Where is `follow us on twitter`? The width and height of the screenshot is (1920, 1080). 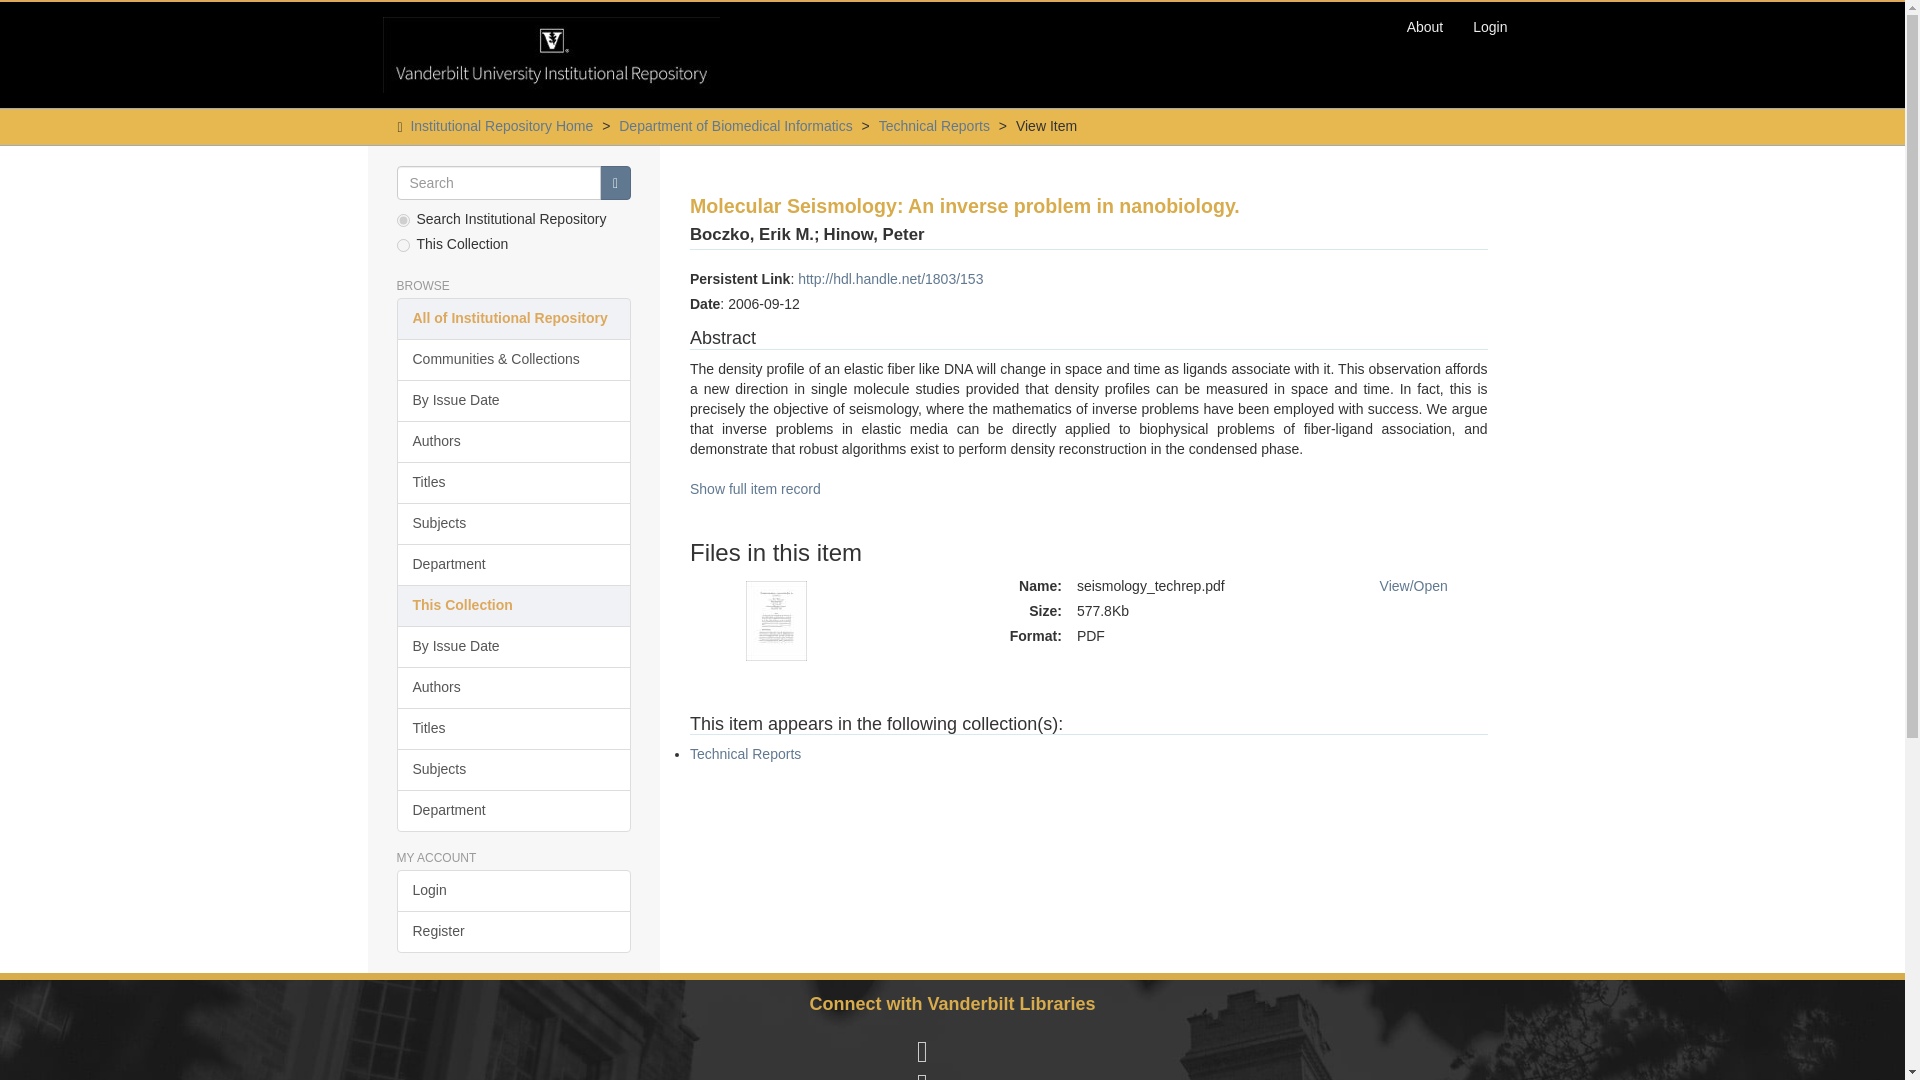
follow us on twitter is located at coordinates (923, 1075).